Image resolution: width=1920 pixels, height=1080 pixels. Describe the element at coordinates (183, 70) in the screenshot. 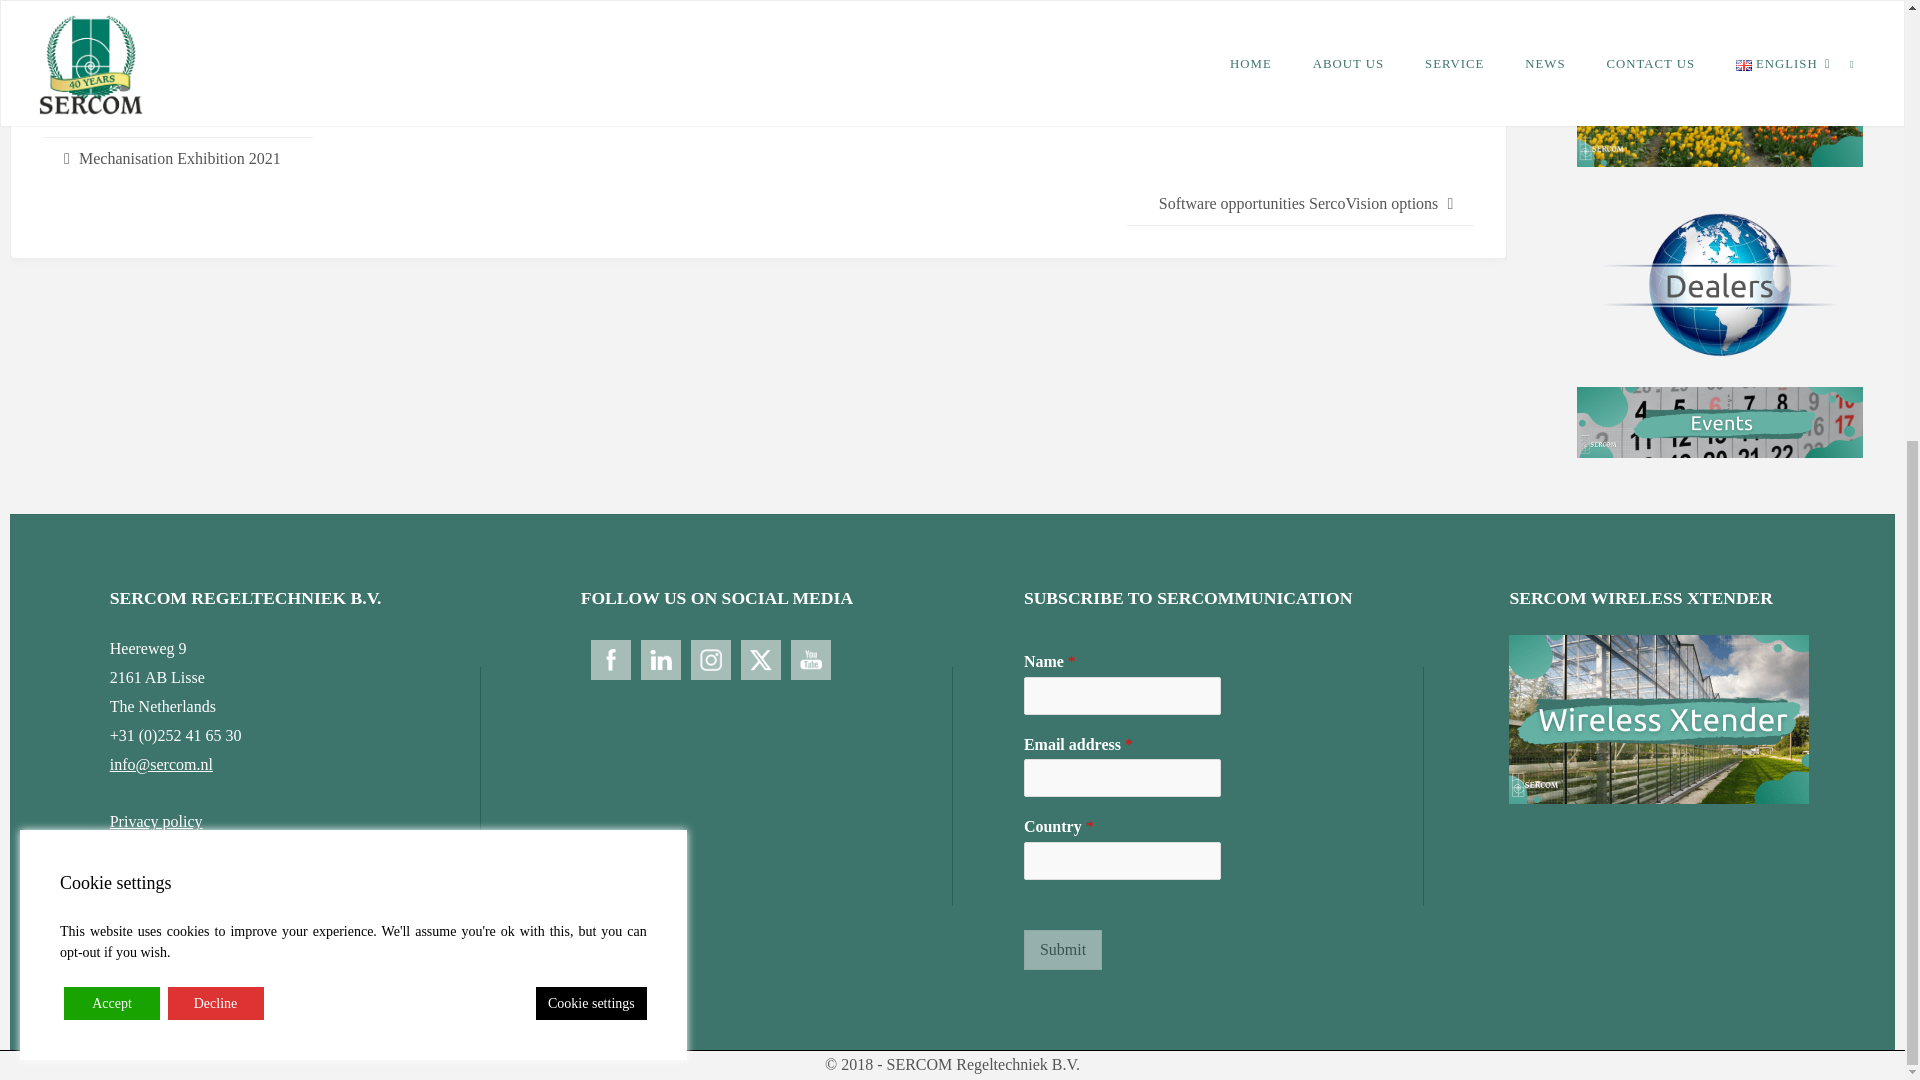

I see `Twitter` at that location.